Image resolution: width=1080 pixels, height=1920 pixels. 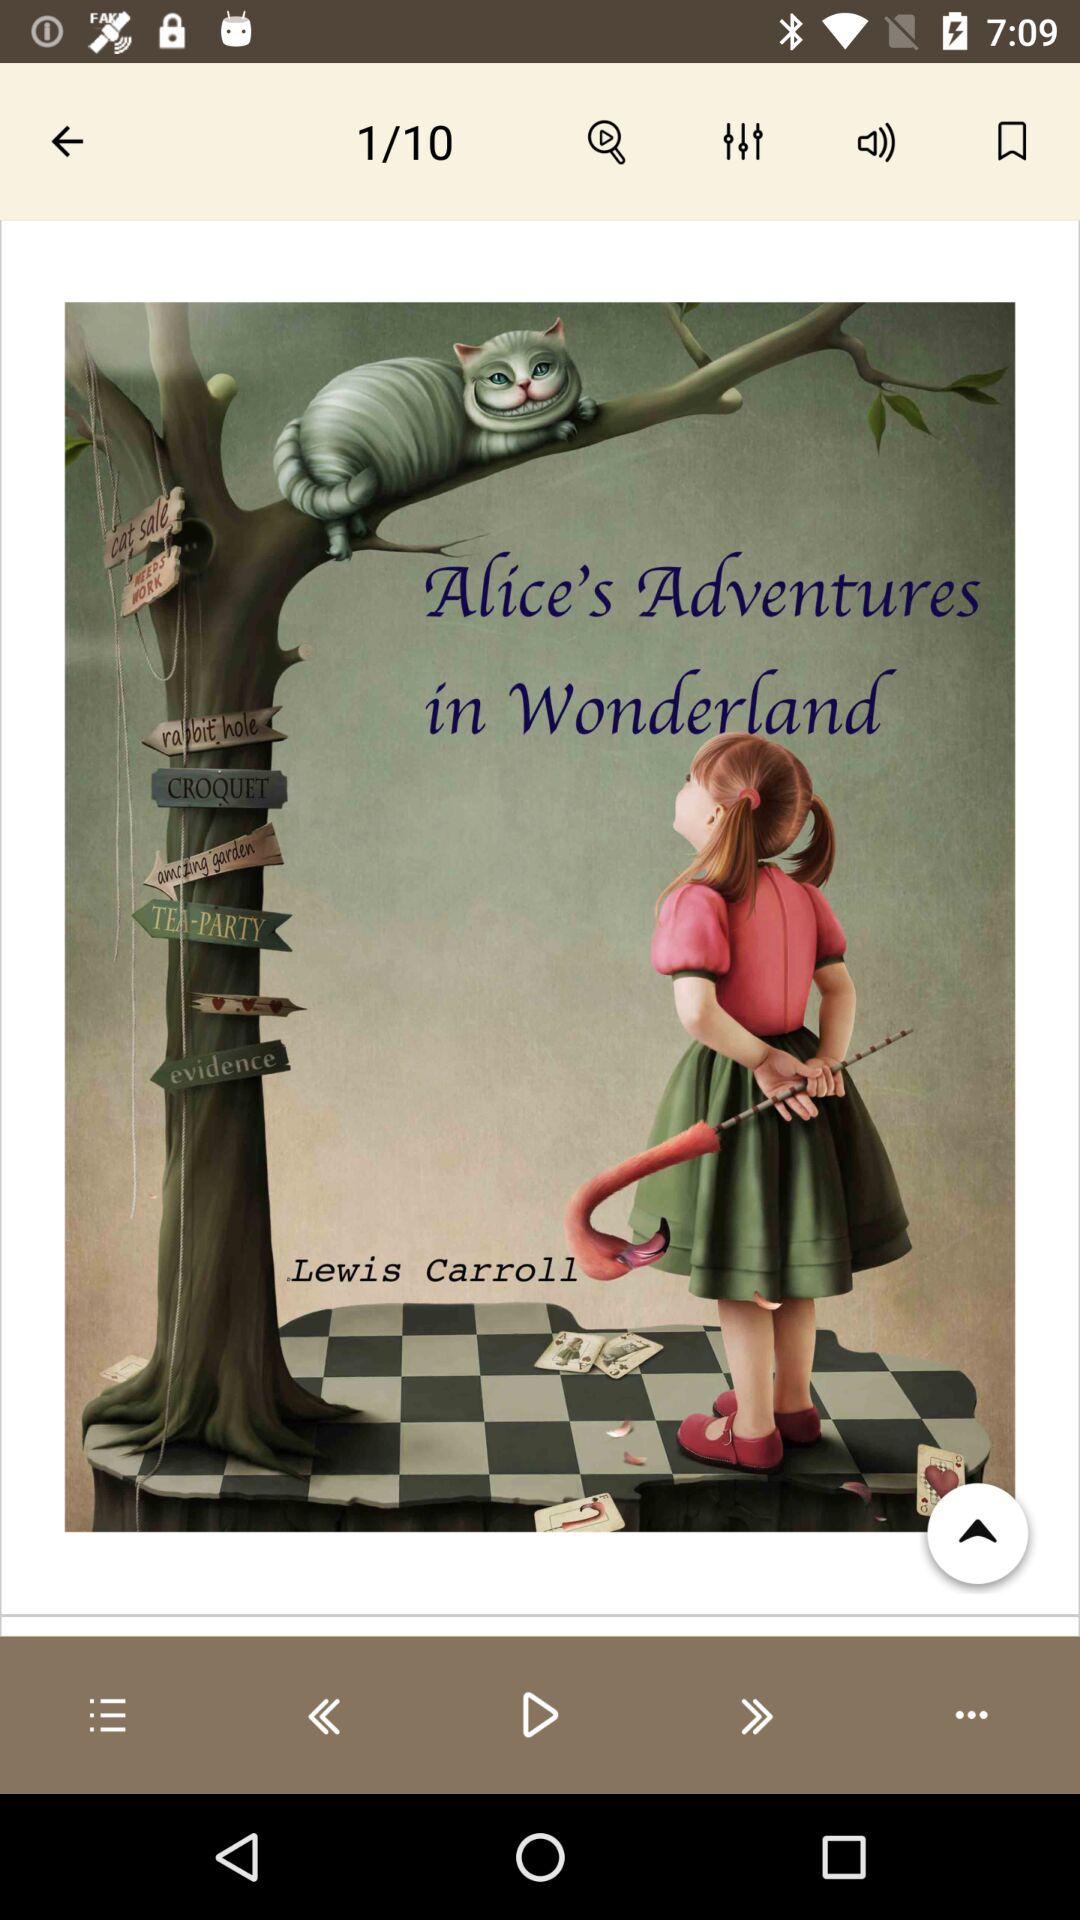 I want to click on view next image, so click(x=756, y=1715).